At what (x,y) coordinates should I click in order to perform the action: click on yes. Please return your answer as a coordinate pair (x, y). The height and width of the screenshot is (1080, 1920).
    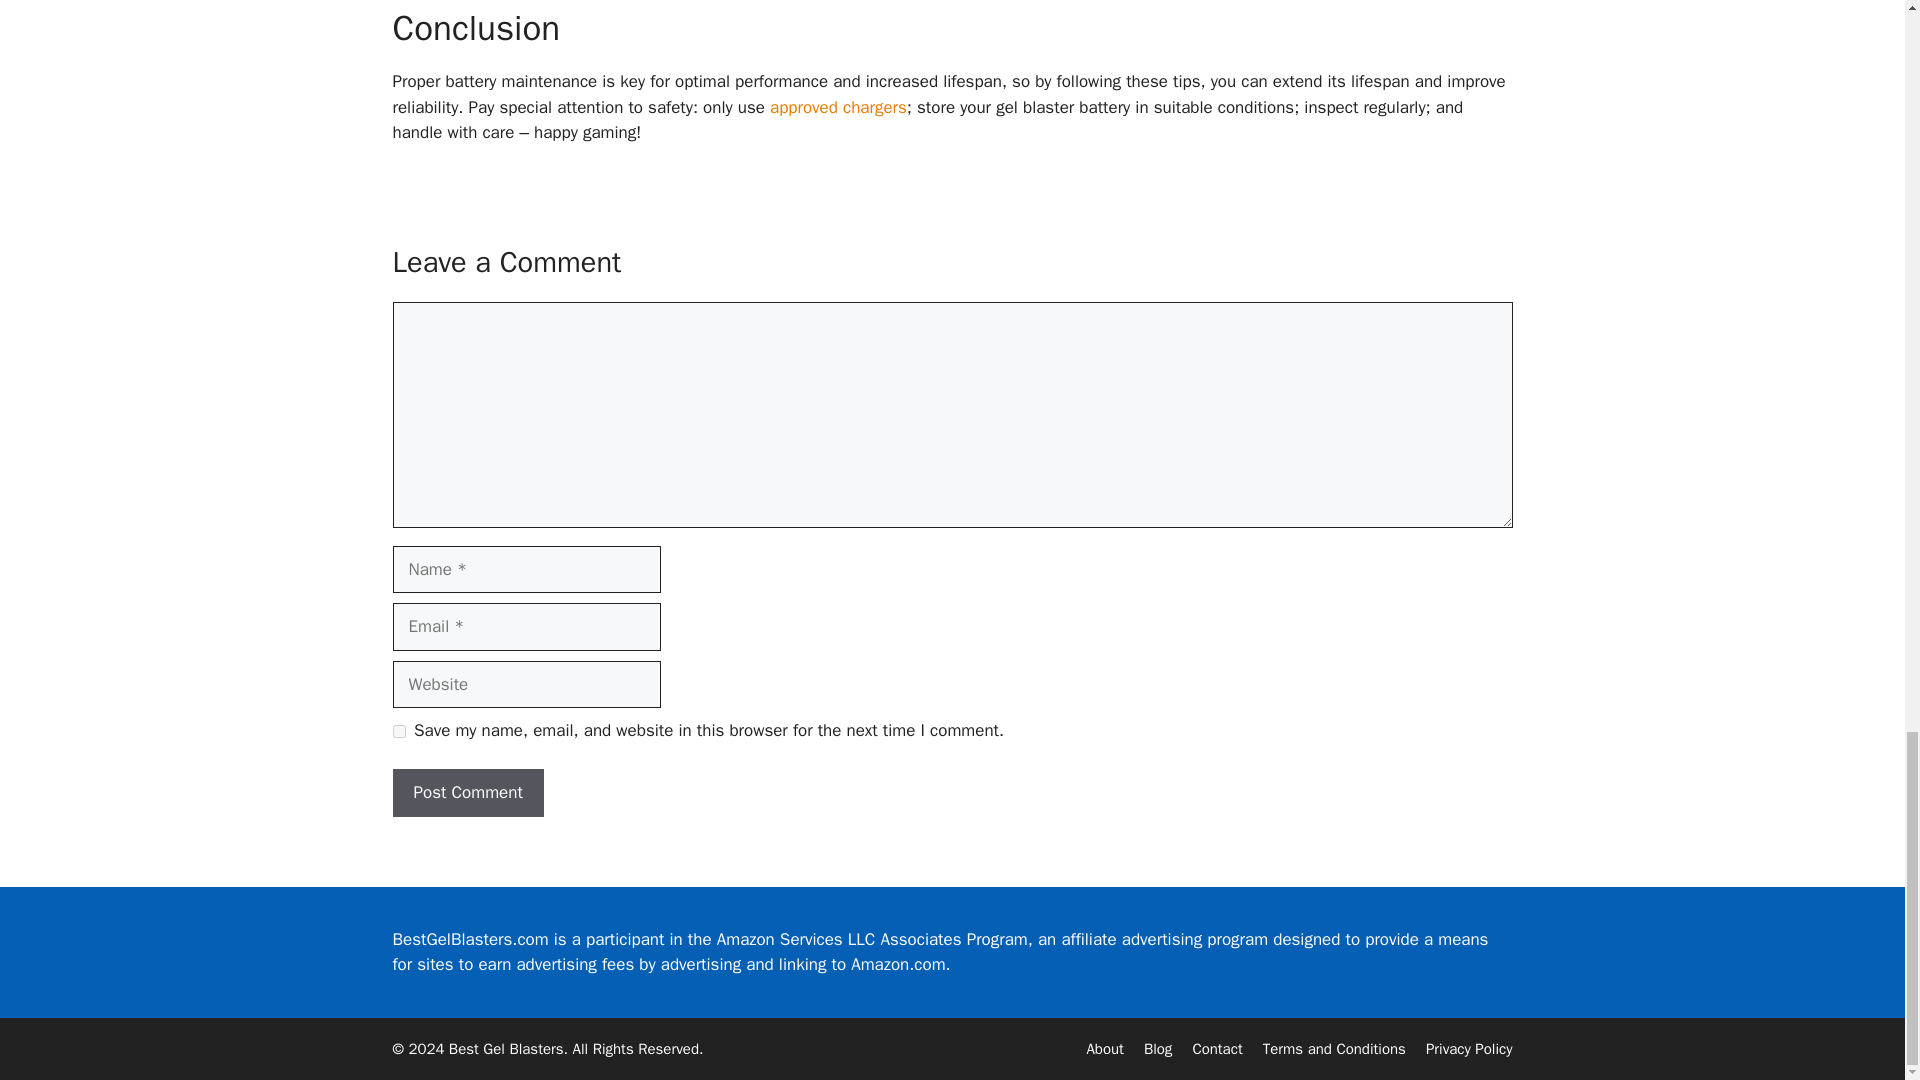
    Looking at the image, I should click on (398, 730).